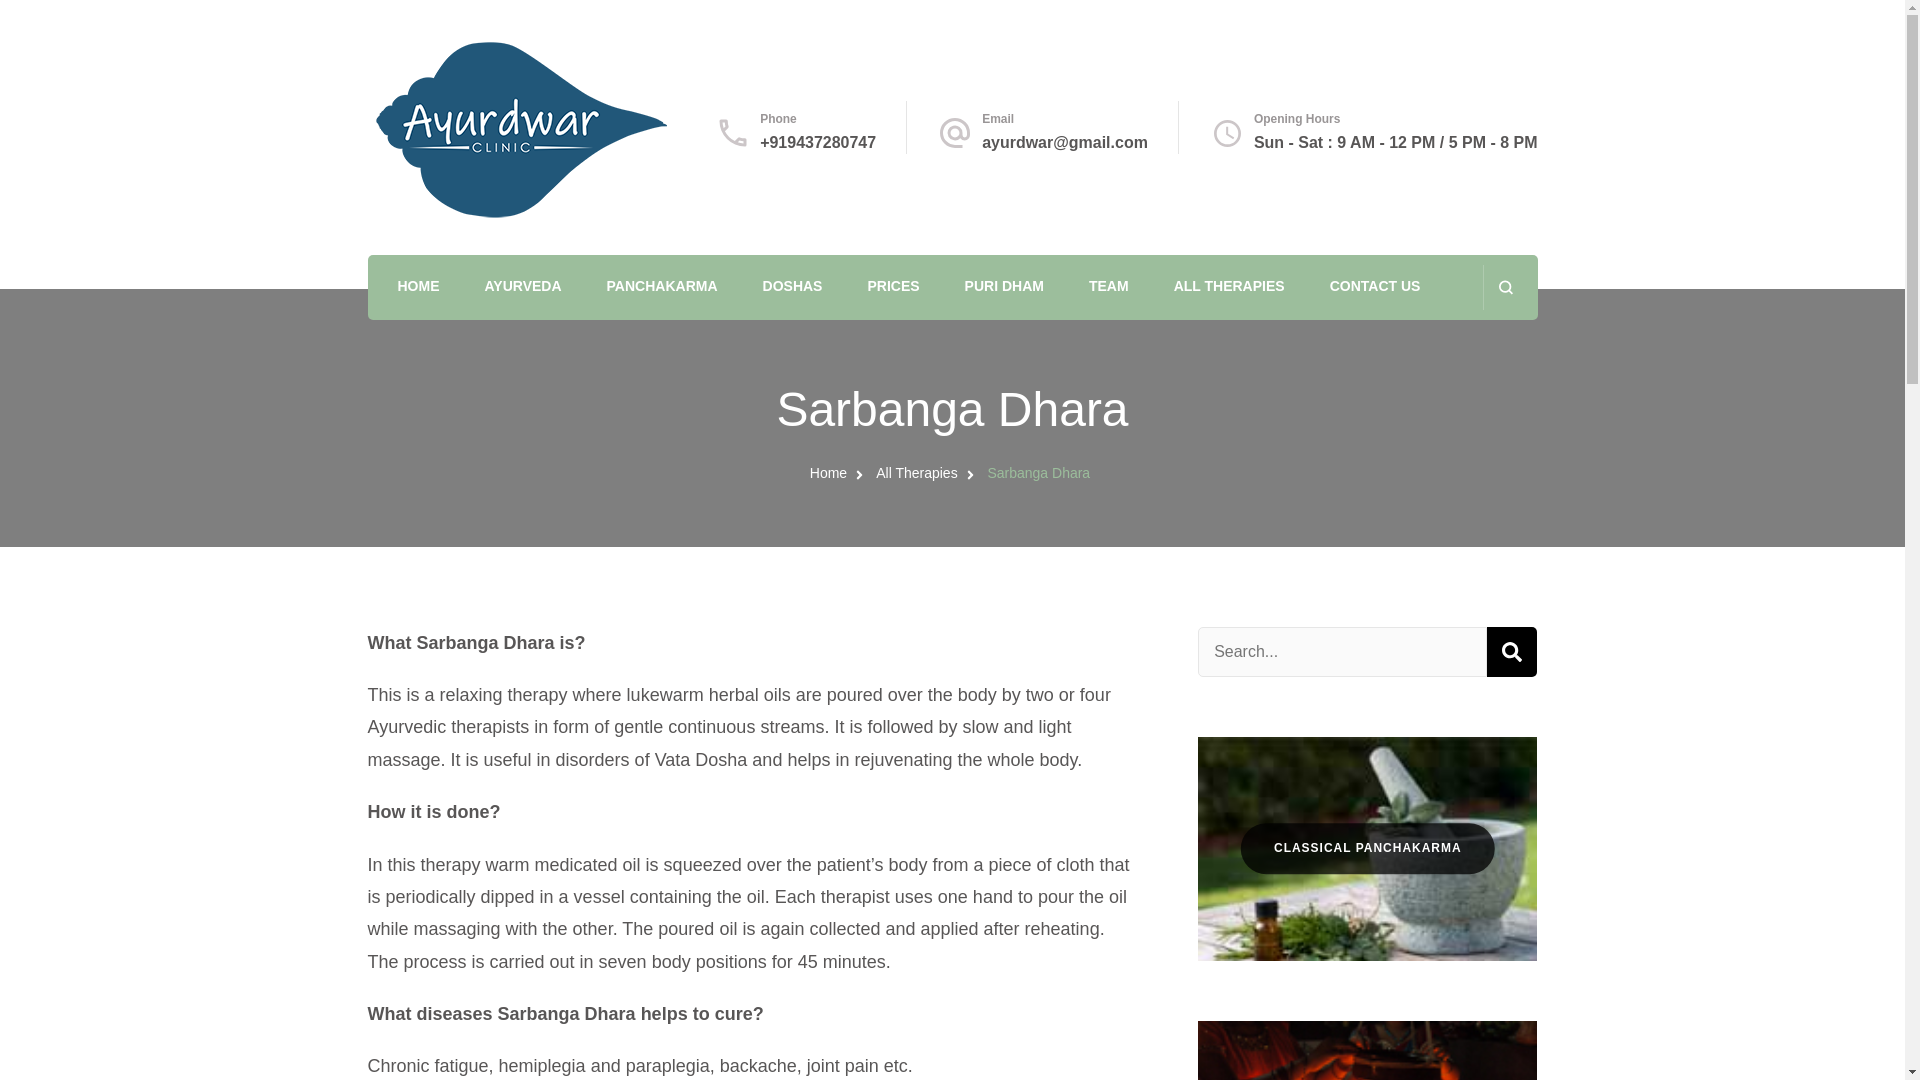  I want to click on ALL THERAPIES, so click(1228, 288).